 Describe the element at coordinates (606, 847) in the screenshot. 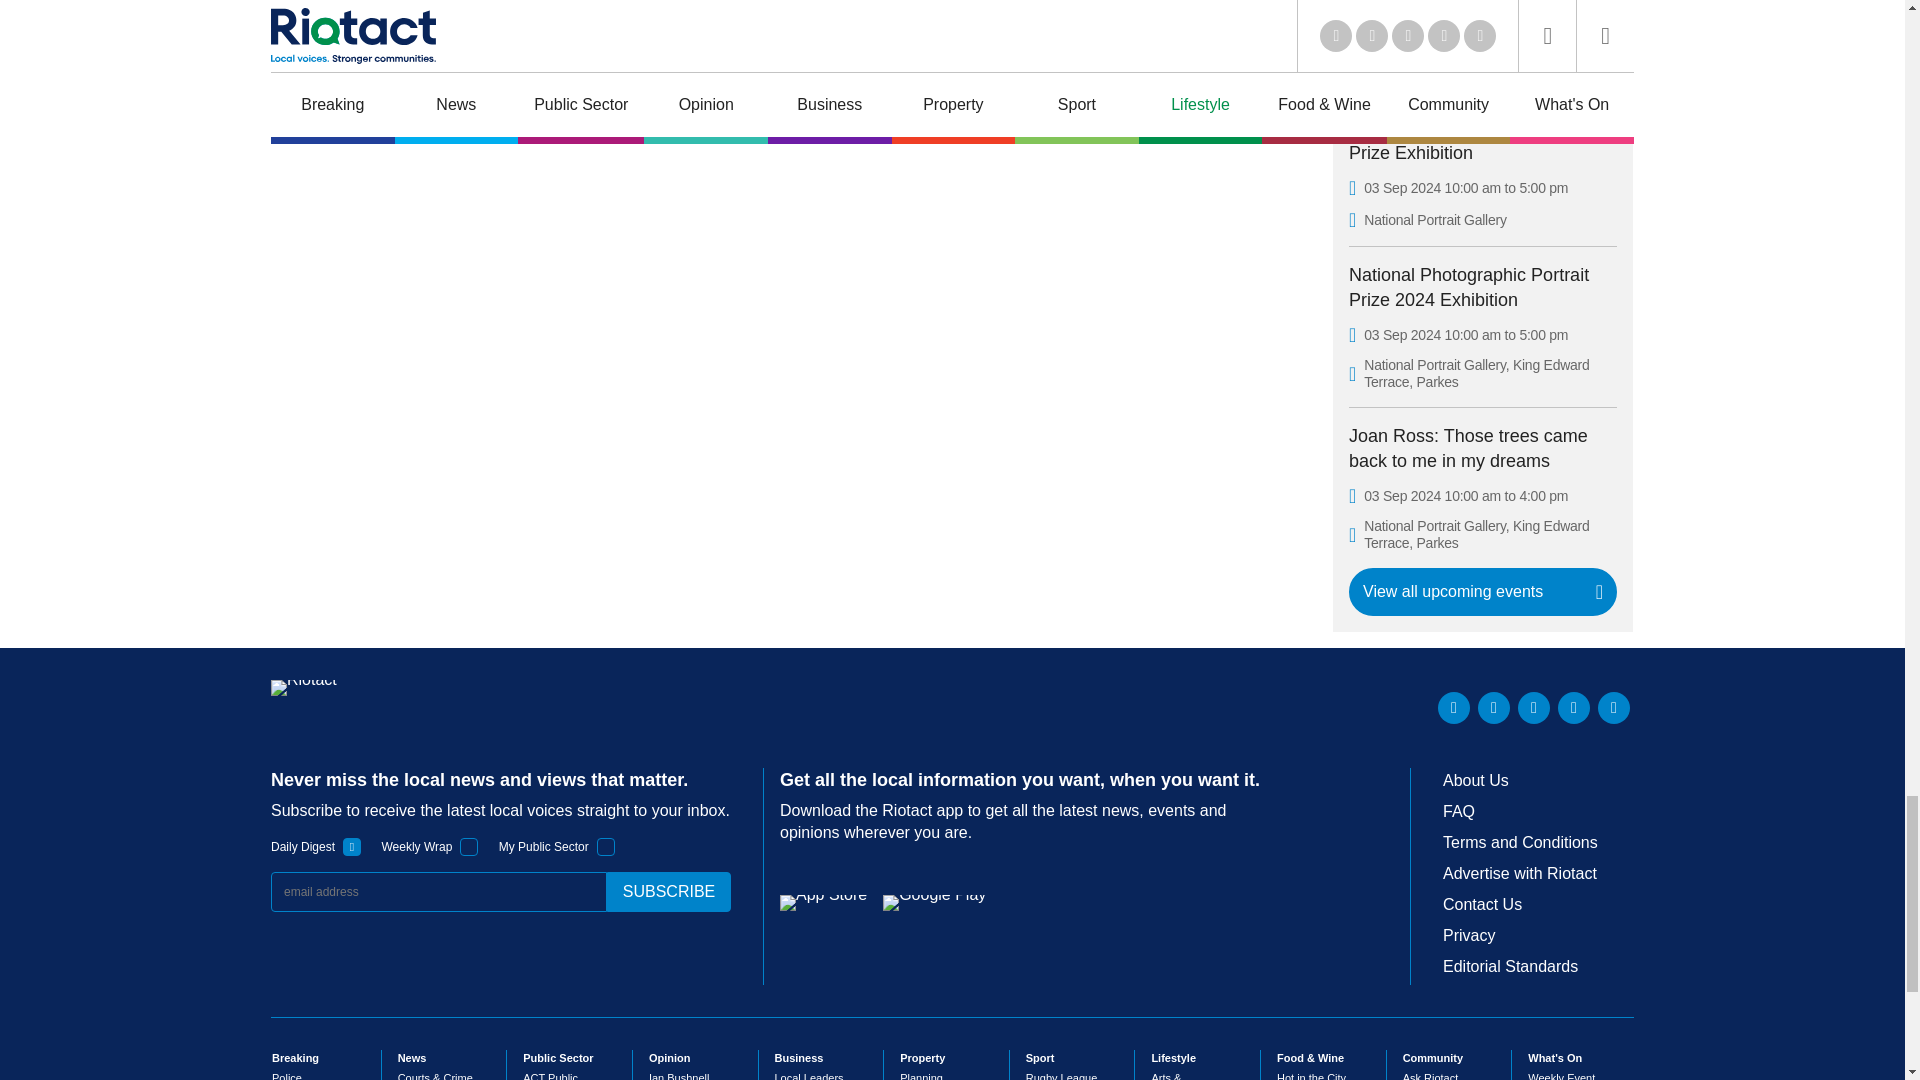

I see `1` at that location.